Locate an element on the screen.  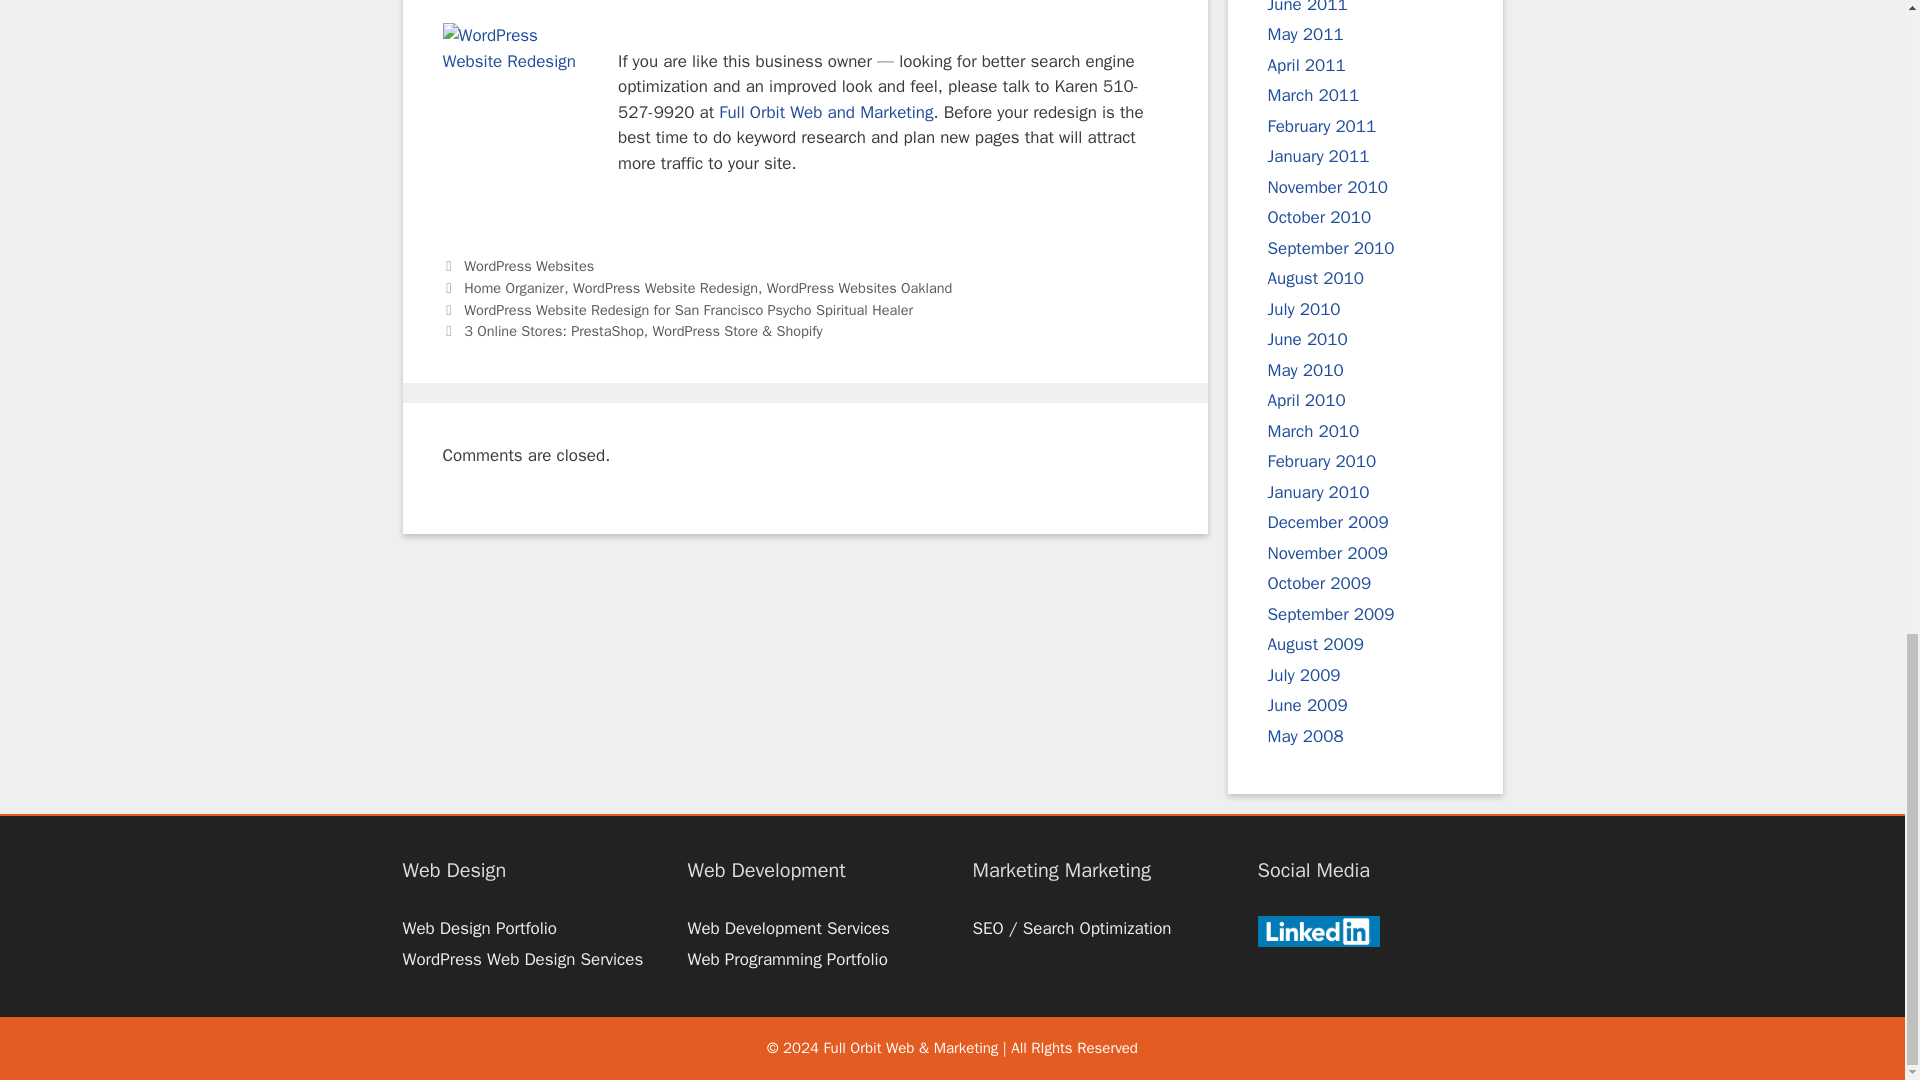
WordPress Website Redesign is located at coordinates (826, 112).